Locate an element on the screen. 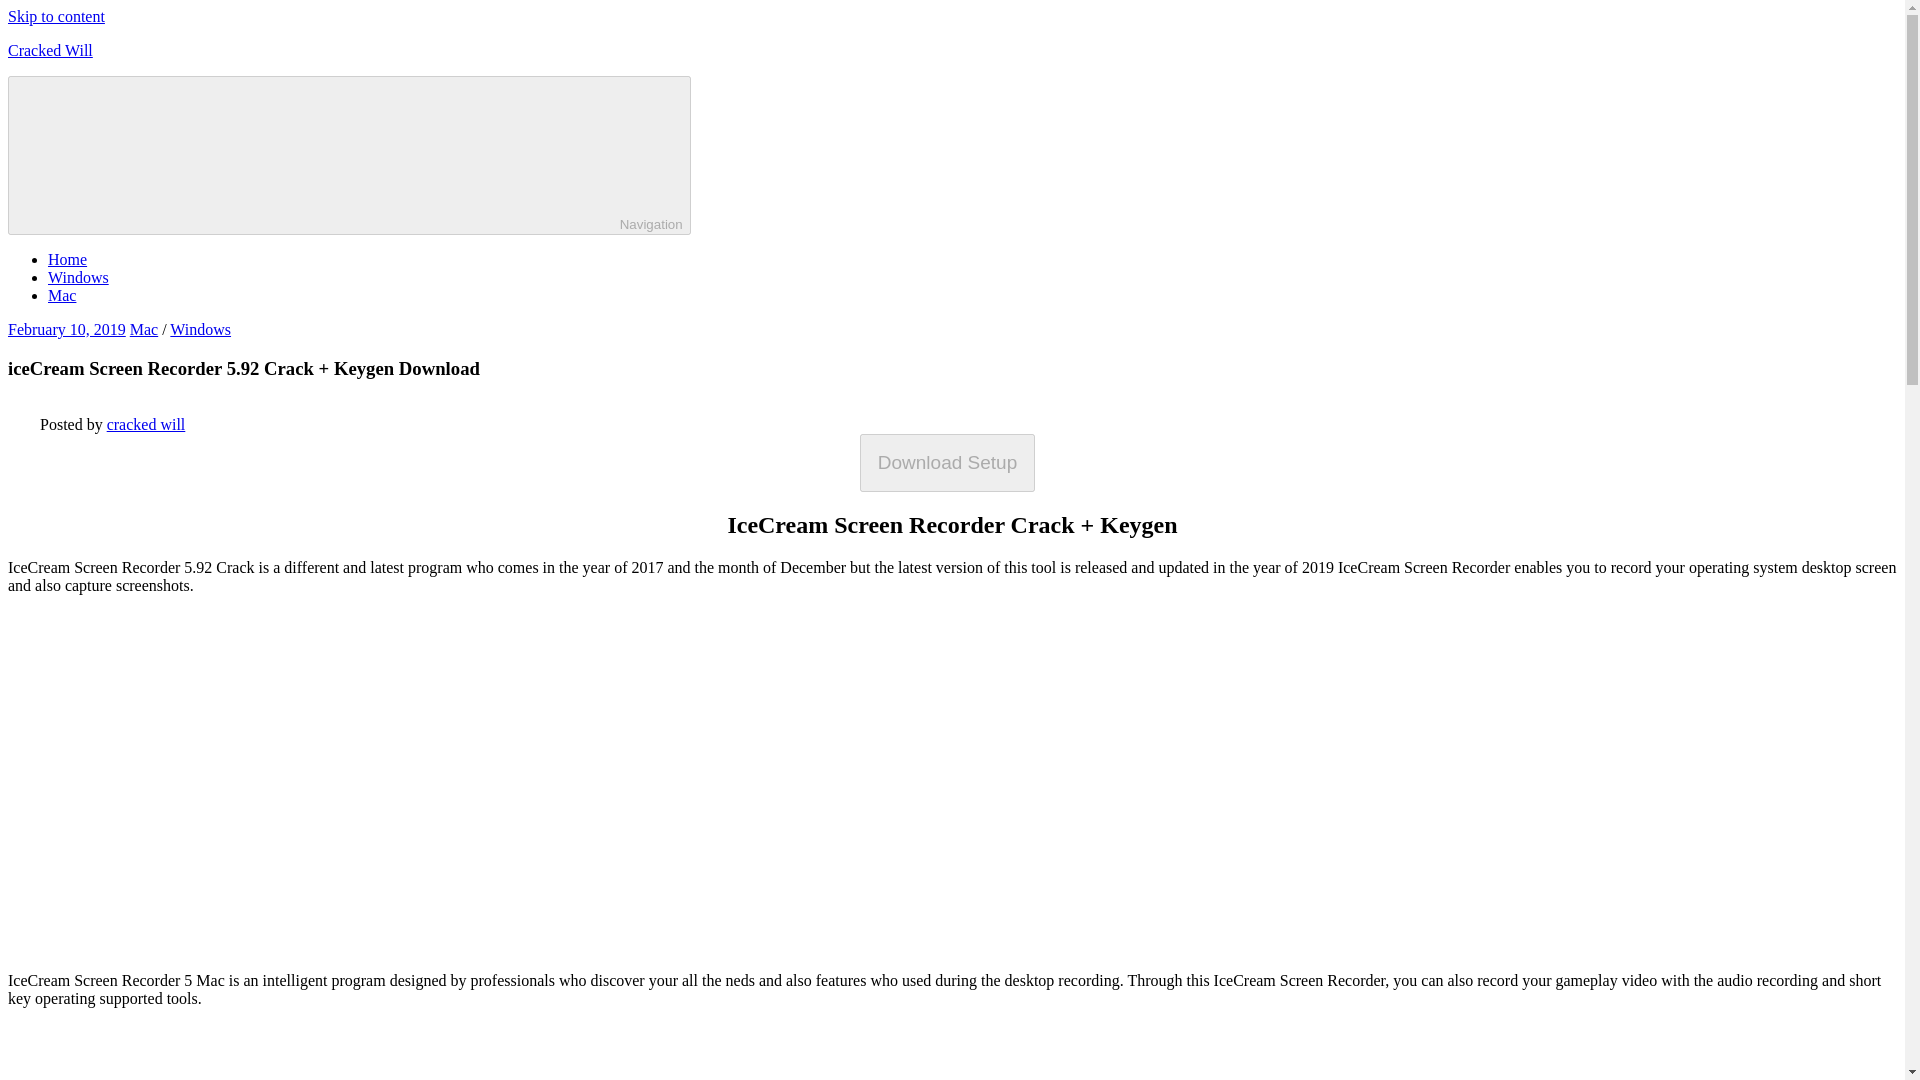 The image size is (1920, 1080). Windows is located at coordinates (200, 329).